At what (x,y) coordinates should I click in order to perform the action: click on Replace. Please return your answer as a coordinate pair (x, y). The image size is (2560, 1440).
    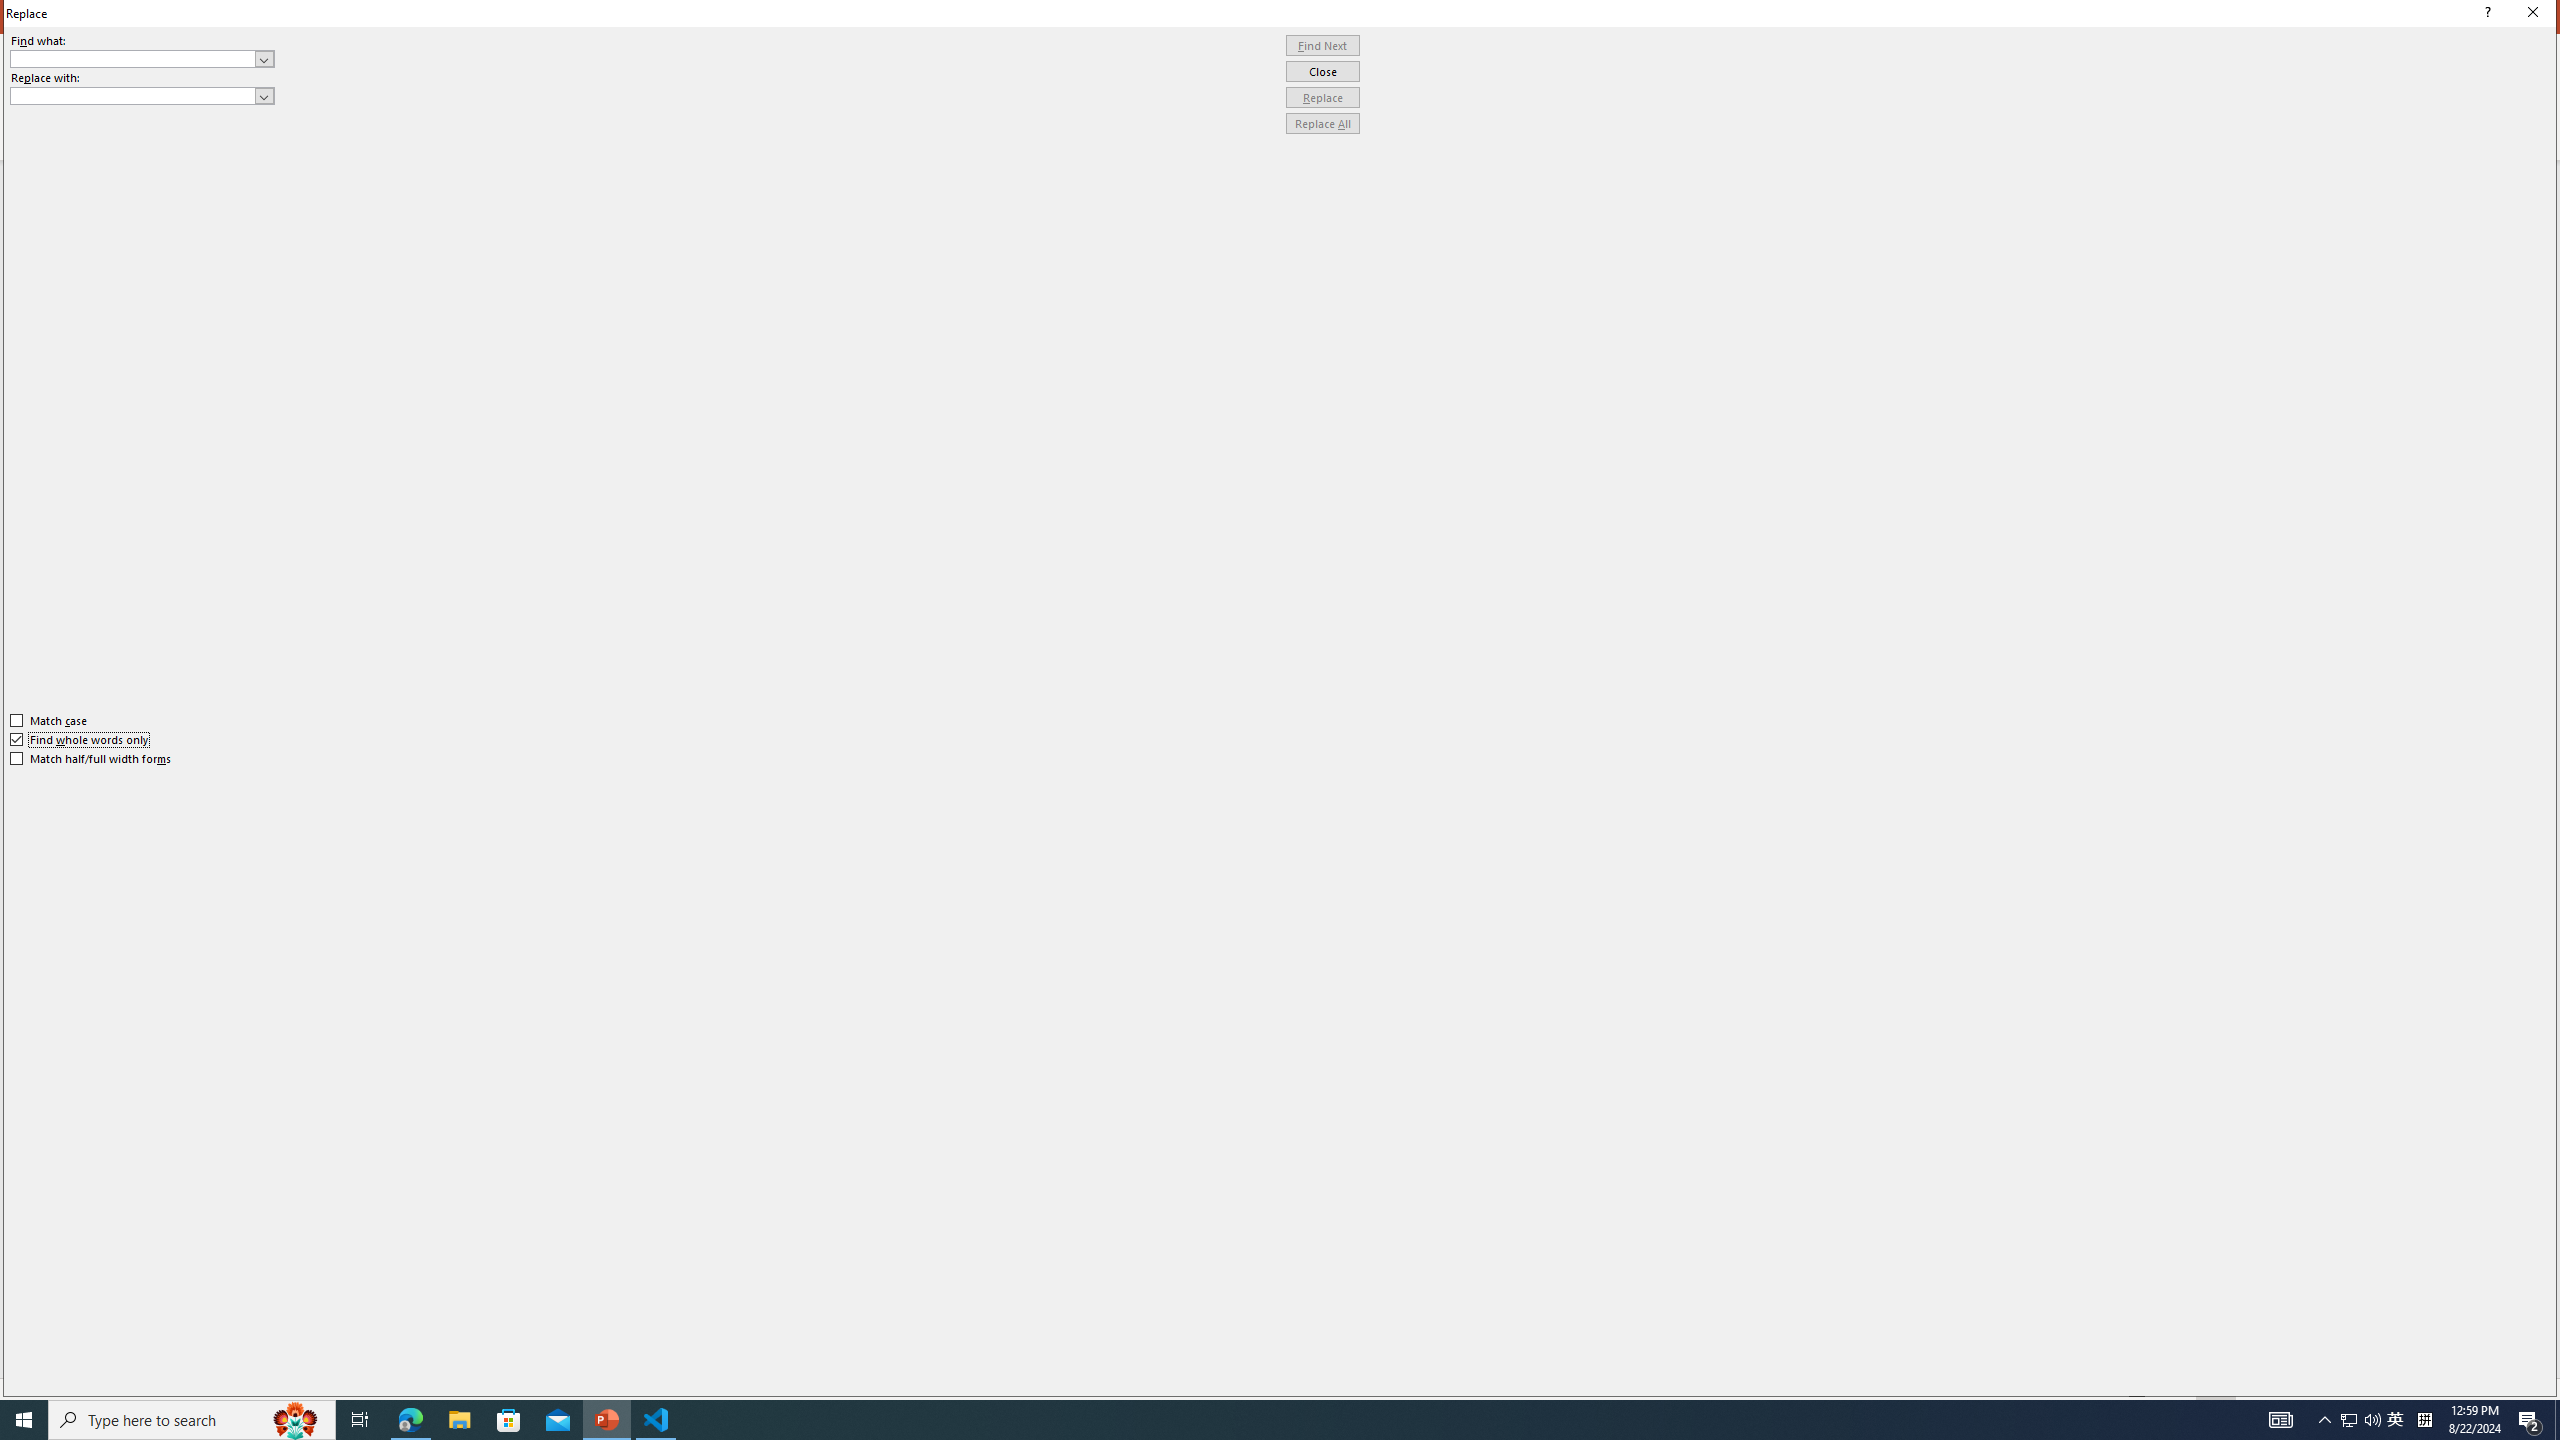
    Looking at the image, I should click on (1323, 98).